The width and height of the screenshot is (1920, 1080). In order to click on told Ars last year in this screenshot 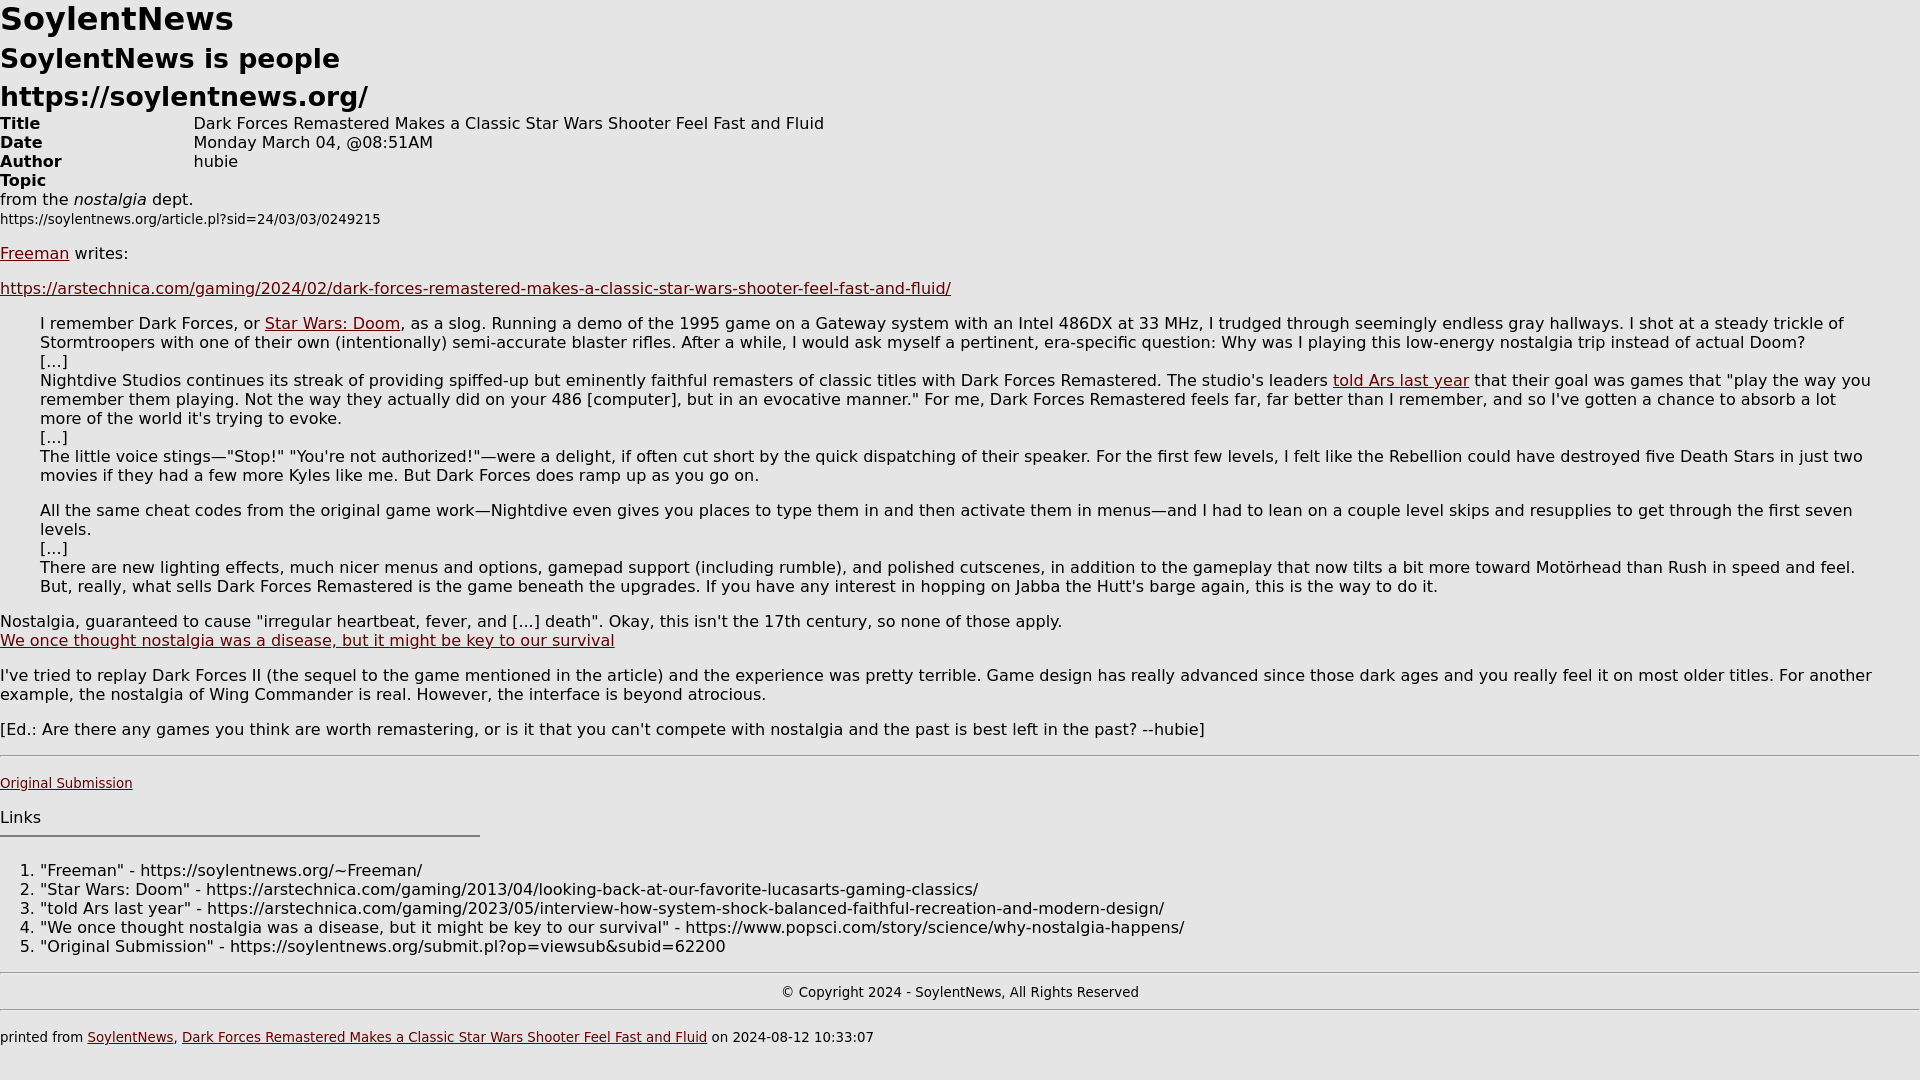, I will do `click(1400, 380)`.